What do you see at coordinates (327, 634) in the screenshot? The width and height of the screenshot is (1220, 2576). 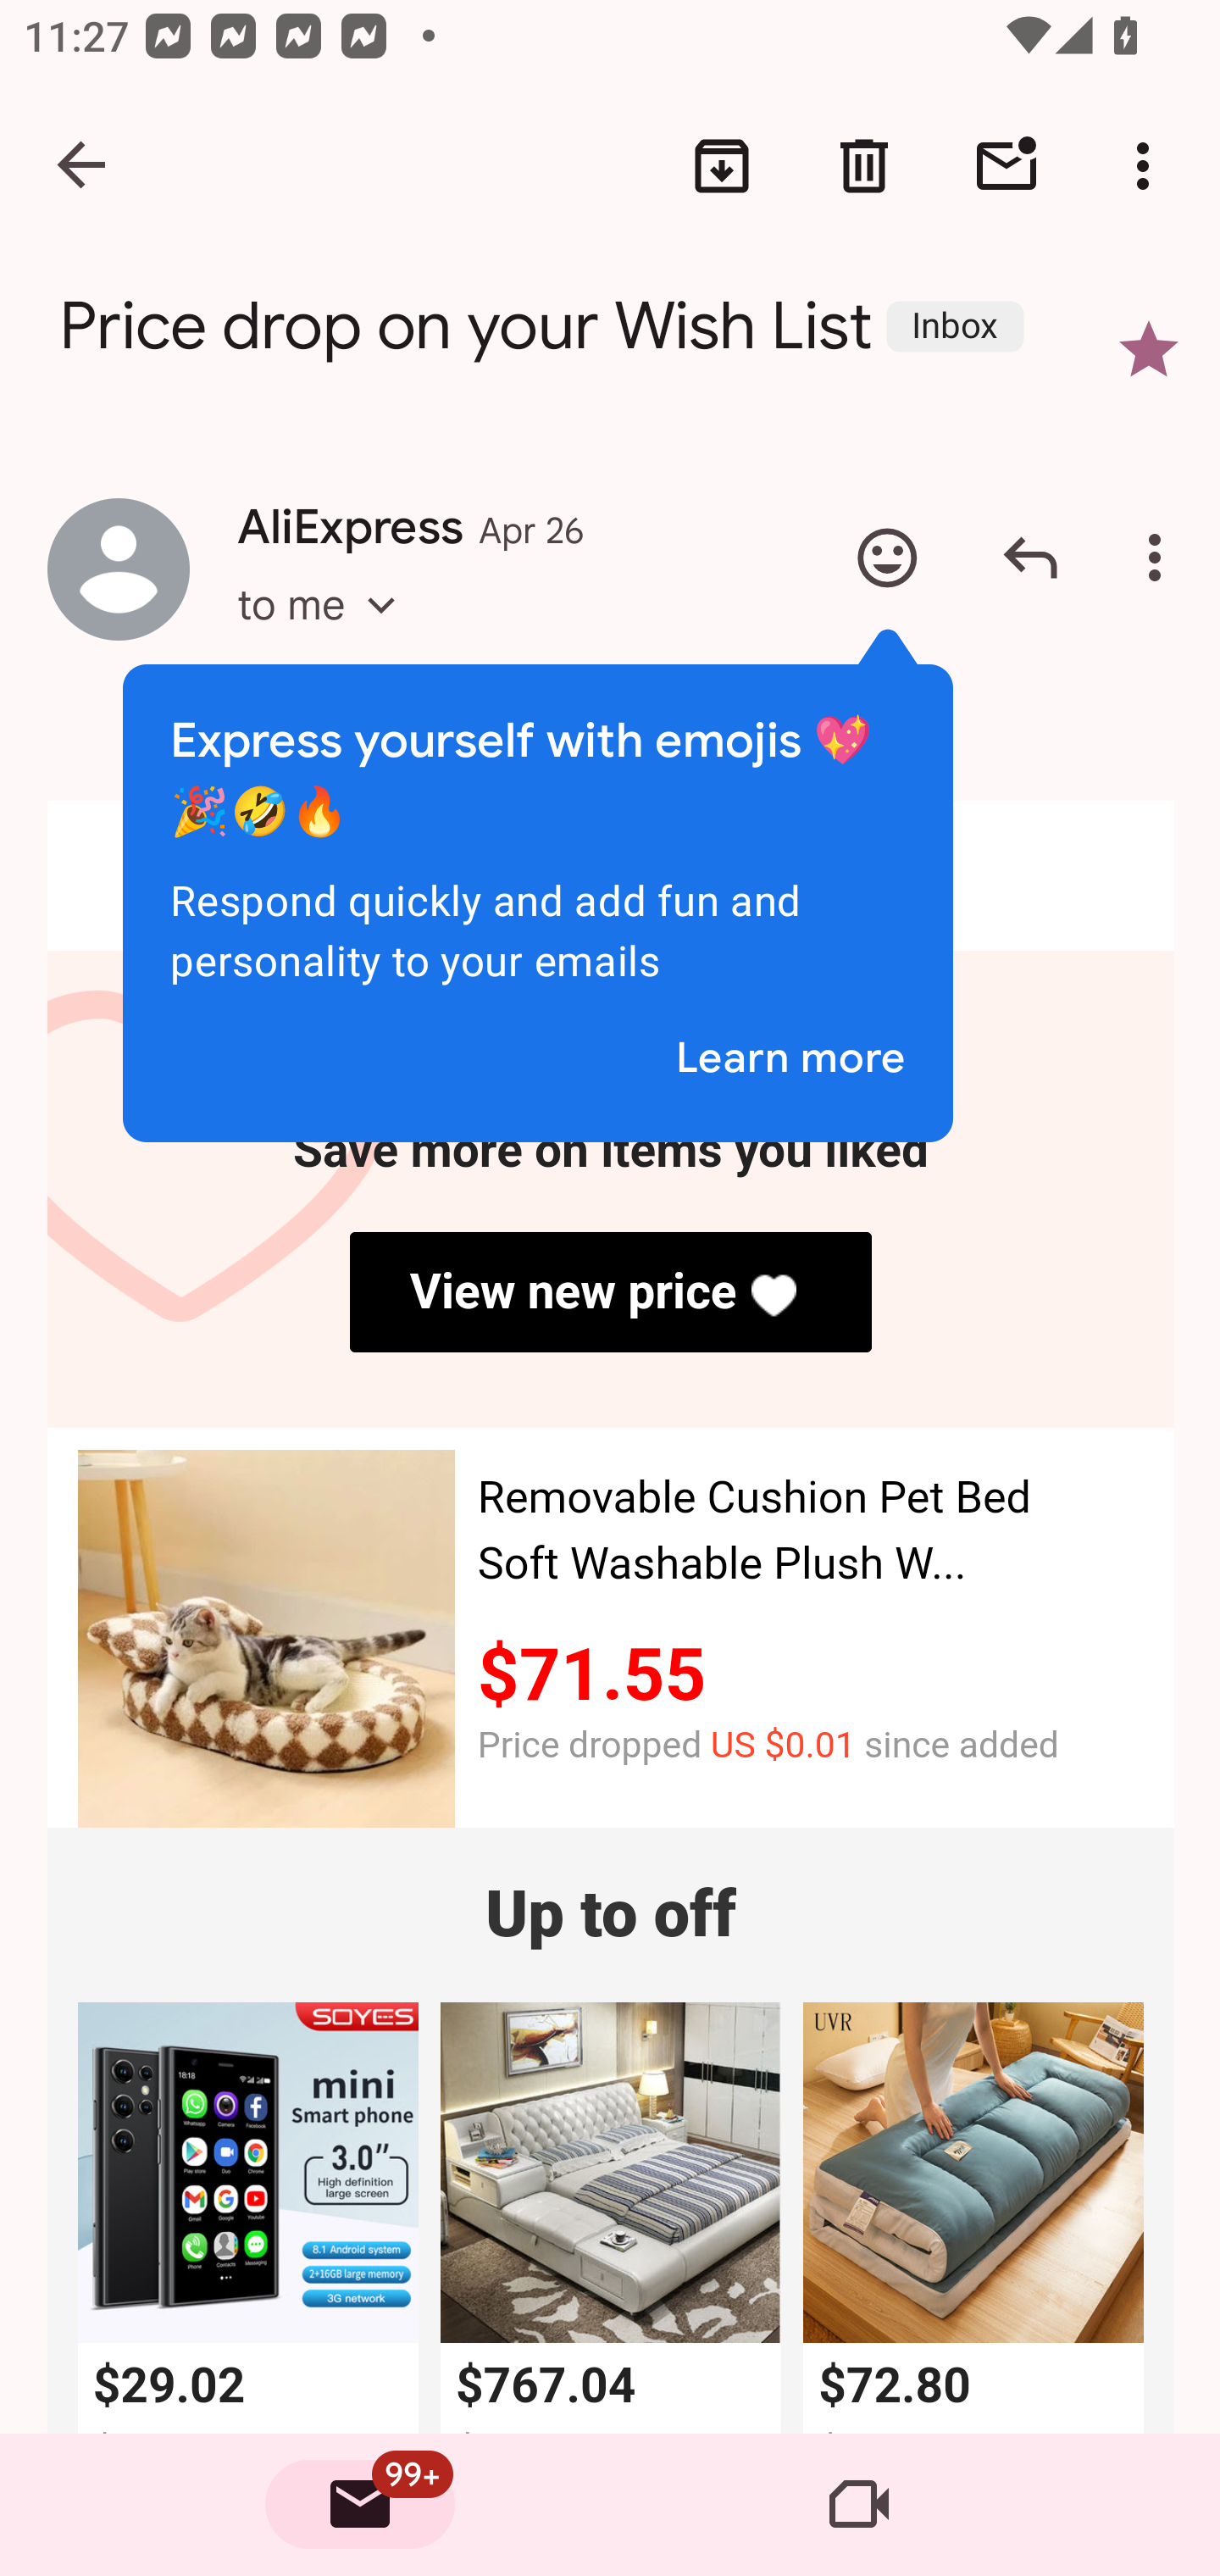 I see `to me` at bounding box center [327, 634].